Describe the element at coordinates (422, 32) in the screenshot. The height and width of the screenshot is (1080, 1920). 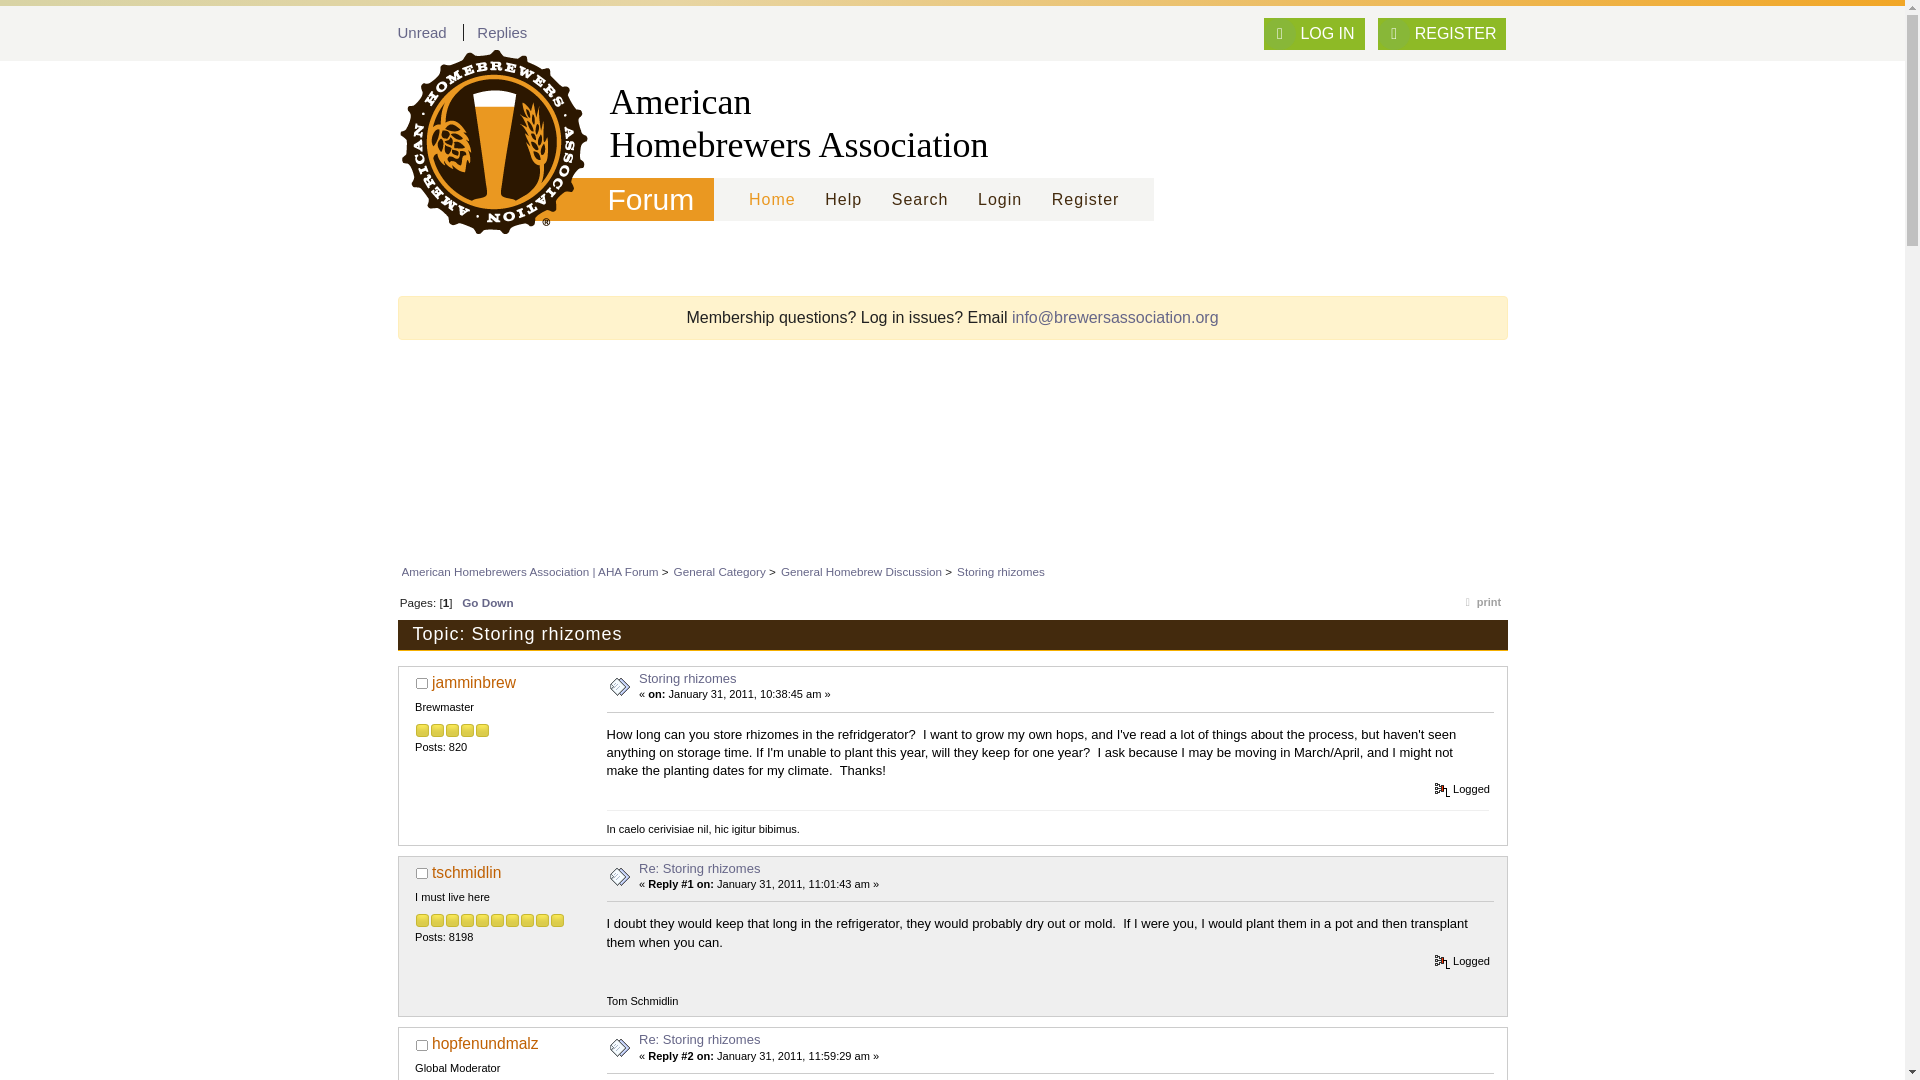
I see `Unread` at that location.